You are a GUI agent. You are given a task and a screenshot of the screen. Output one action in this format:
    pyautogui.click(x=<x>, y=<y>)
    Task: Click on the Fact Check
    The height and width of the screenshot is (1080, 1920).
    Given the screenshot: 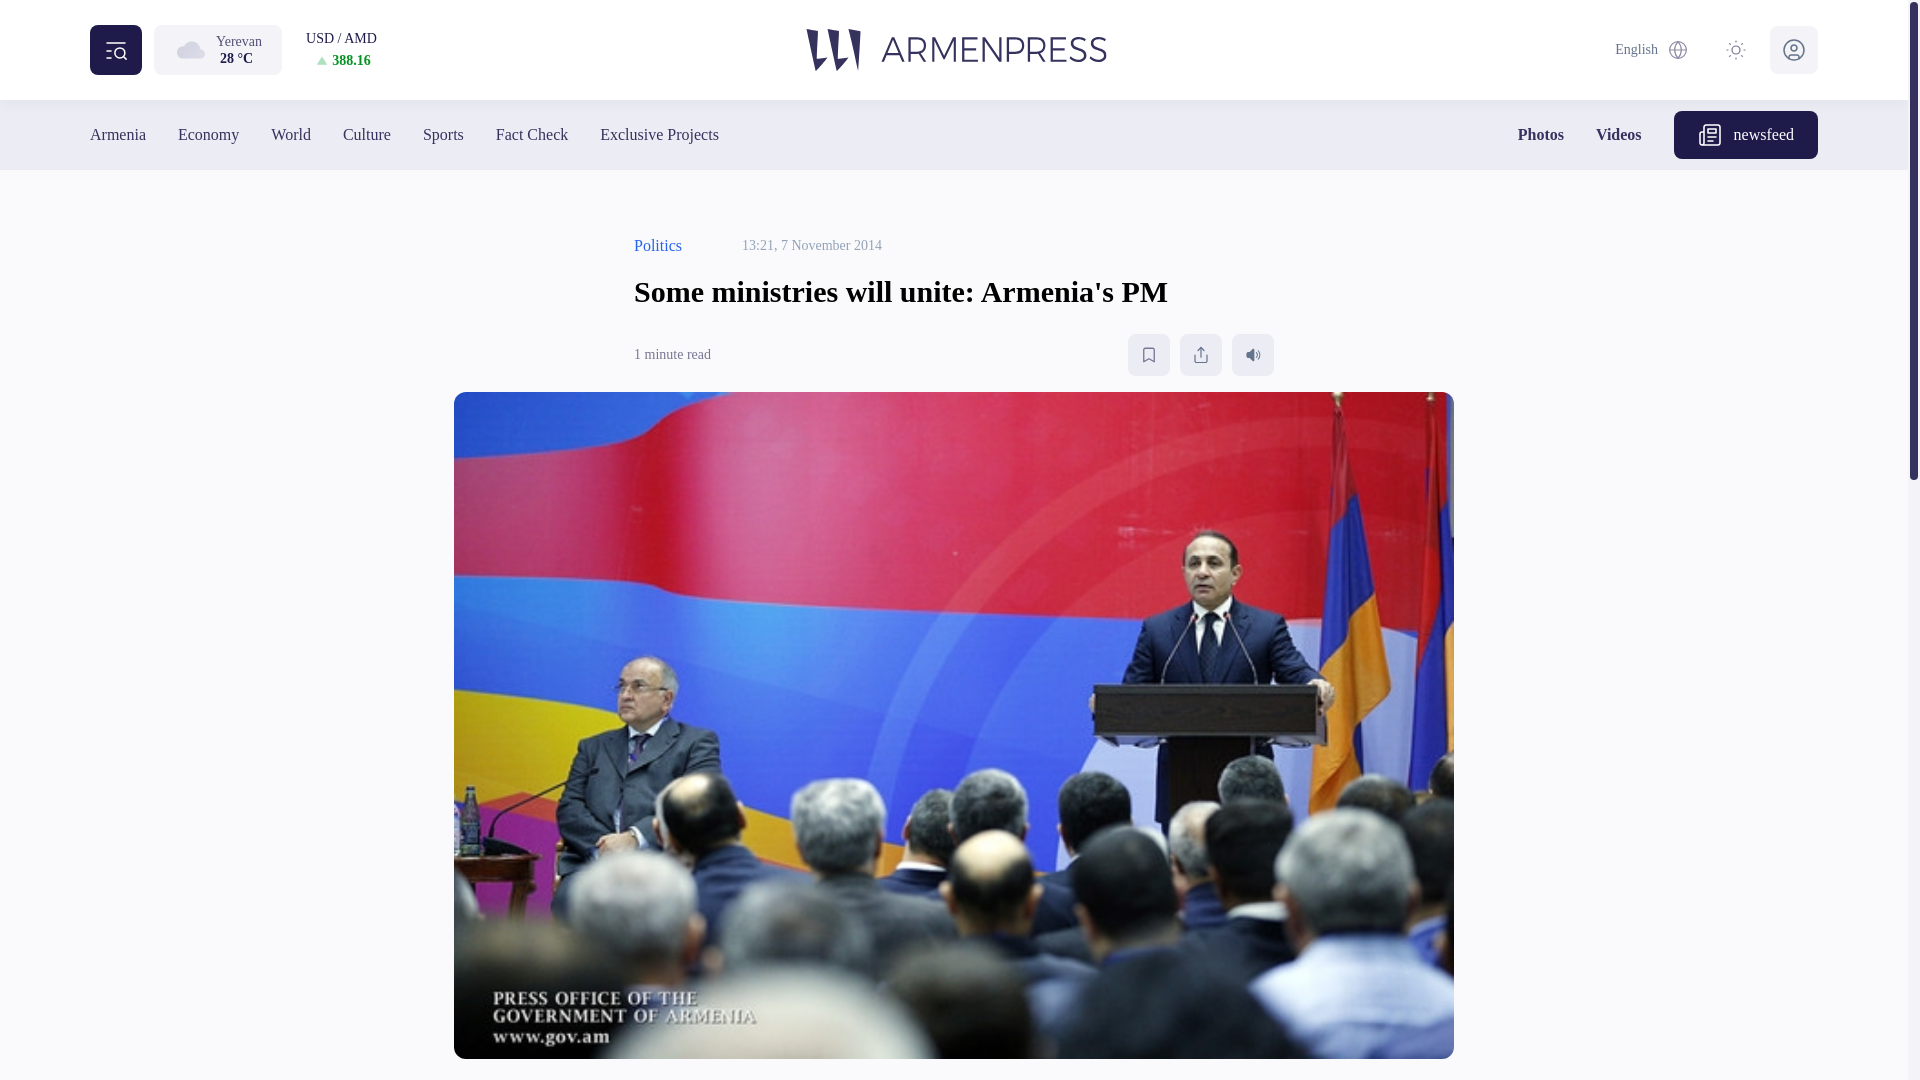 What is the action you would take?
    pyautogui.click(x=532, y=134)
    